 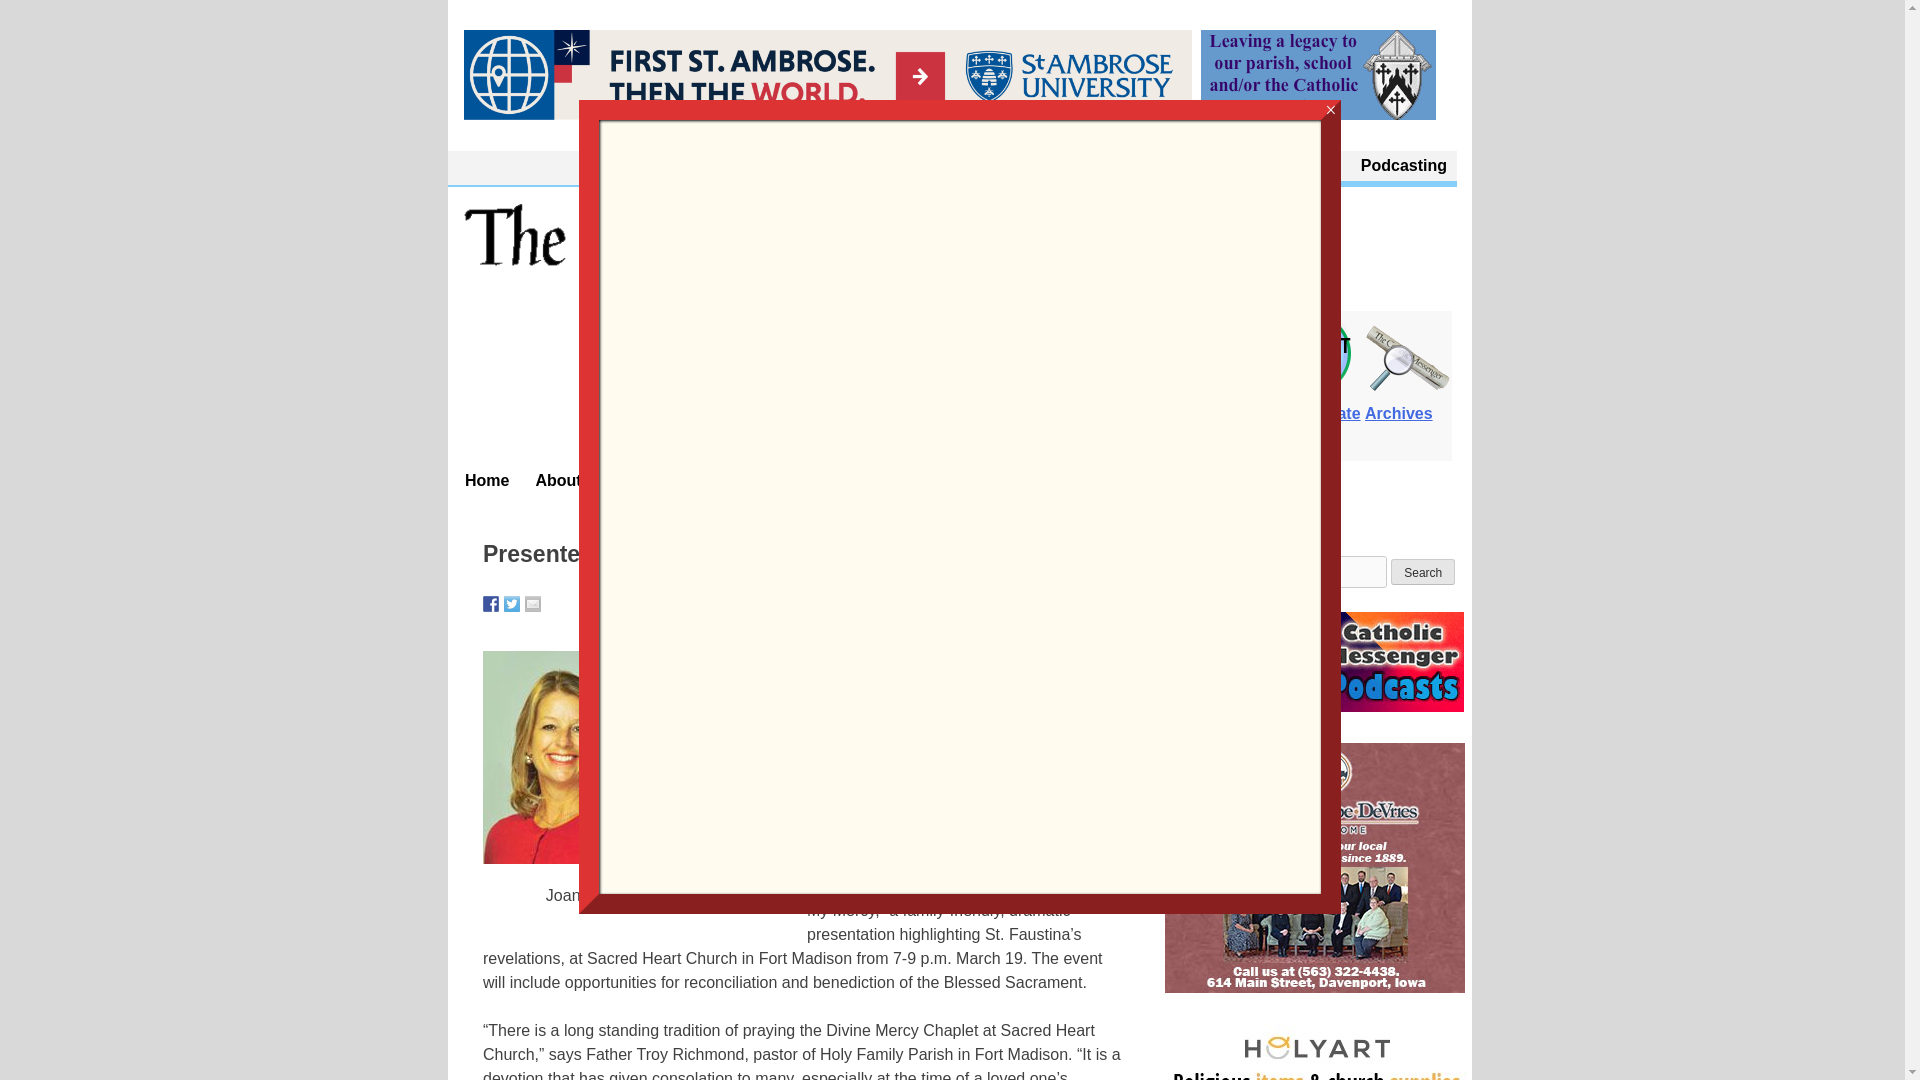 What do you see at coordinates (771, 480) in the screenshot?
I see `Subscribe` at bounding box center [771, 480].